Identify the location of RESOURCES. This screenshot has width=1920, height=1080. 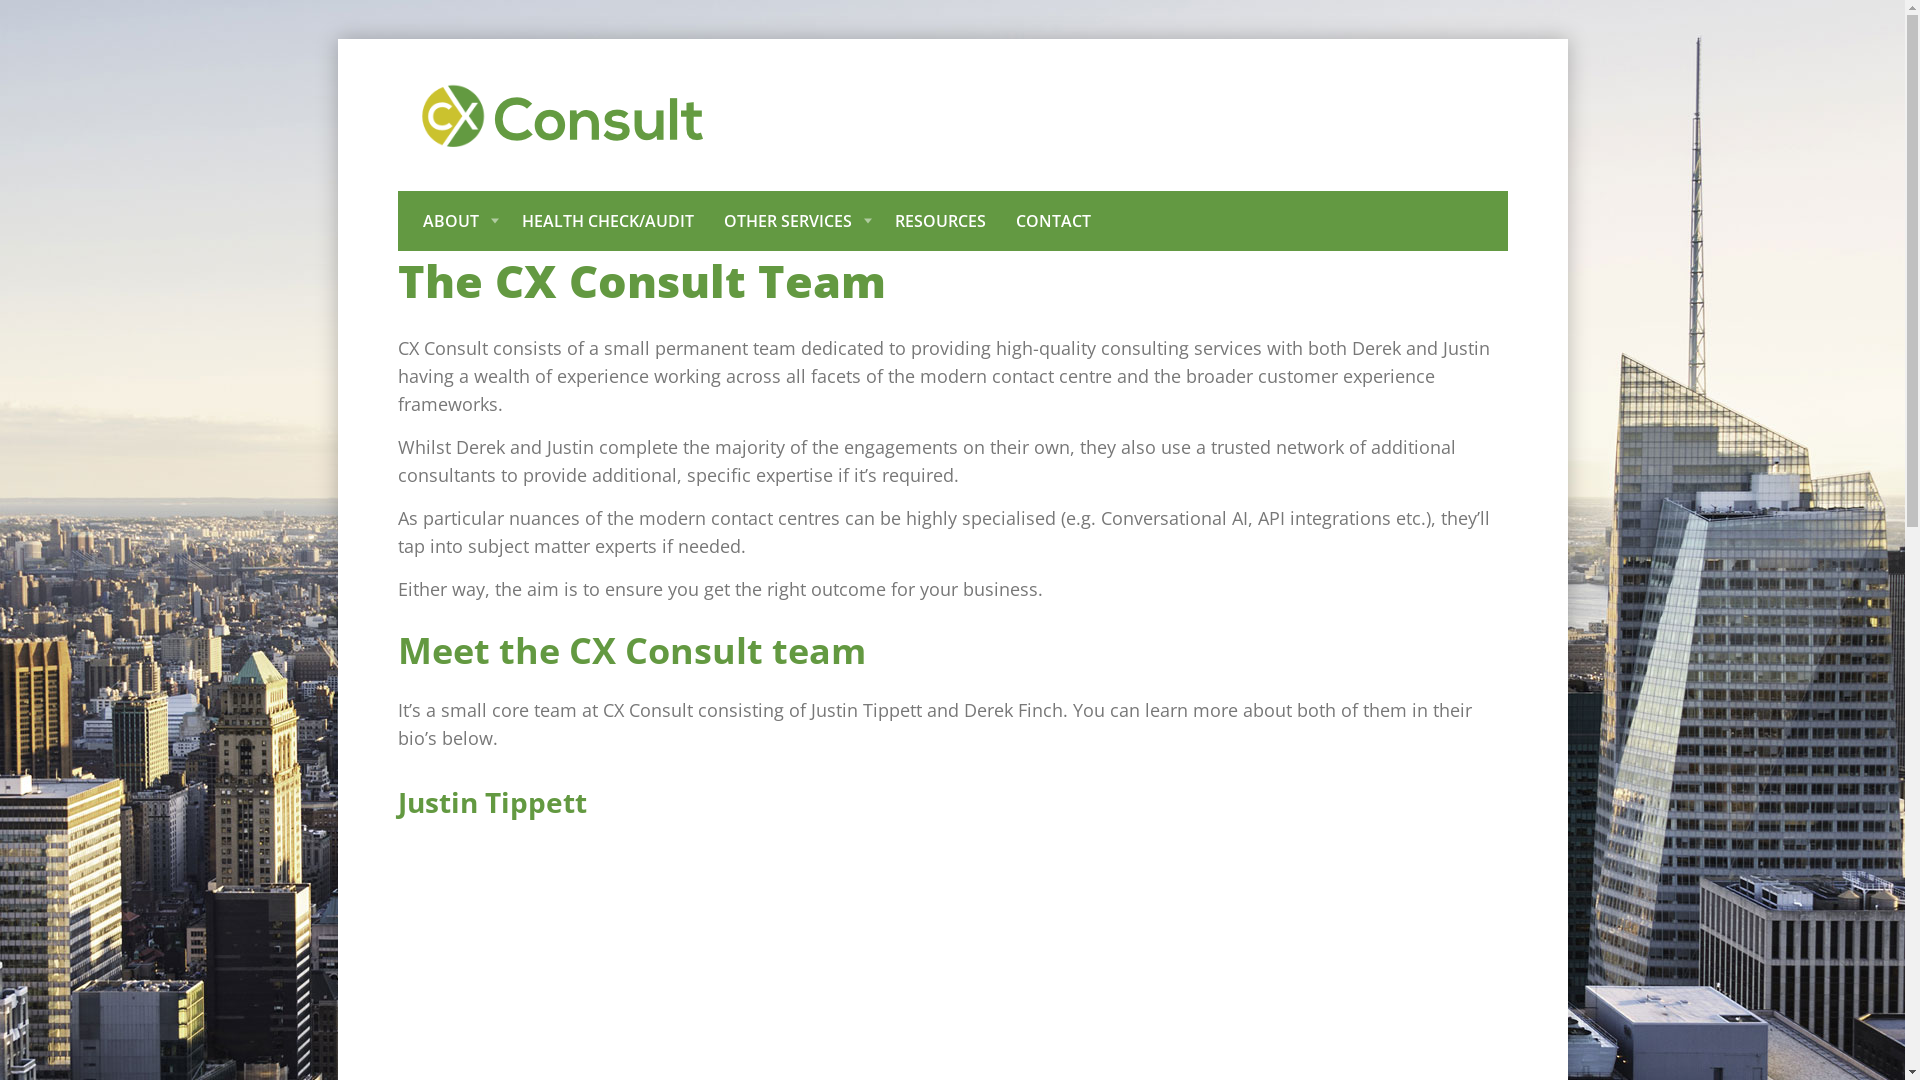
(940, 221).